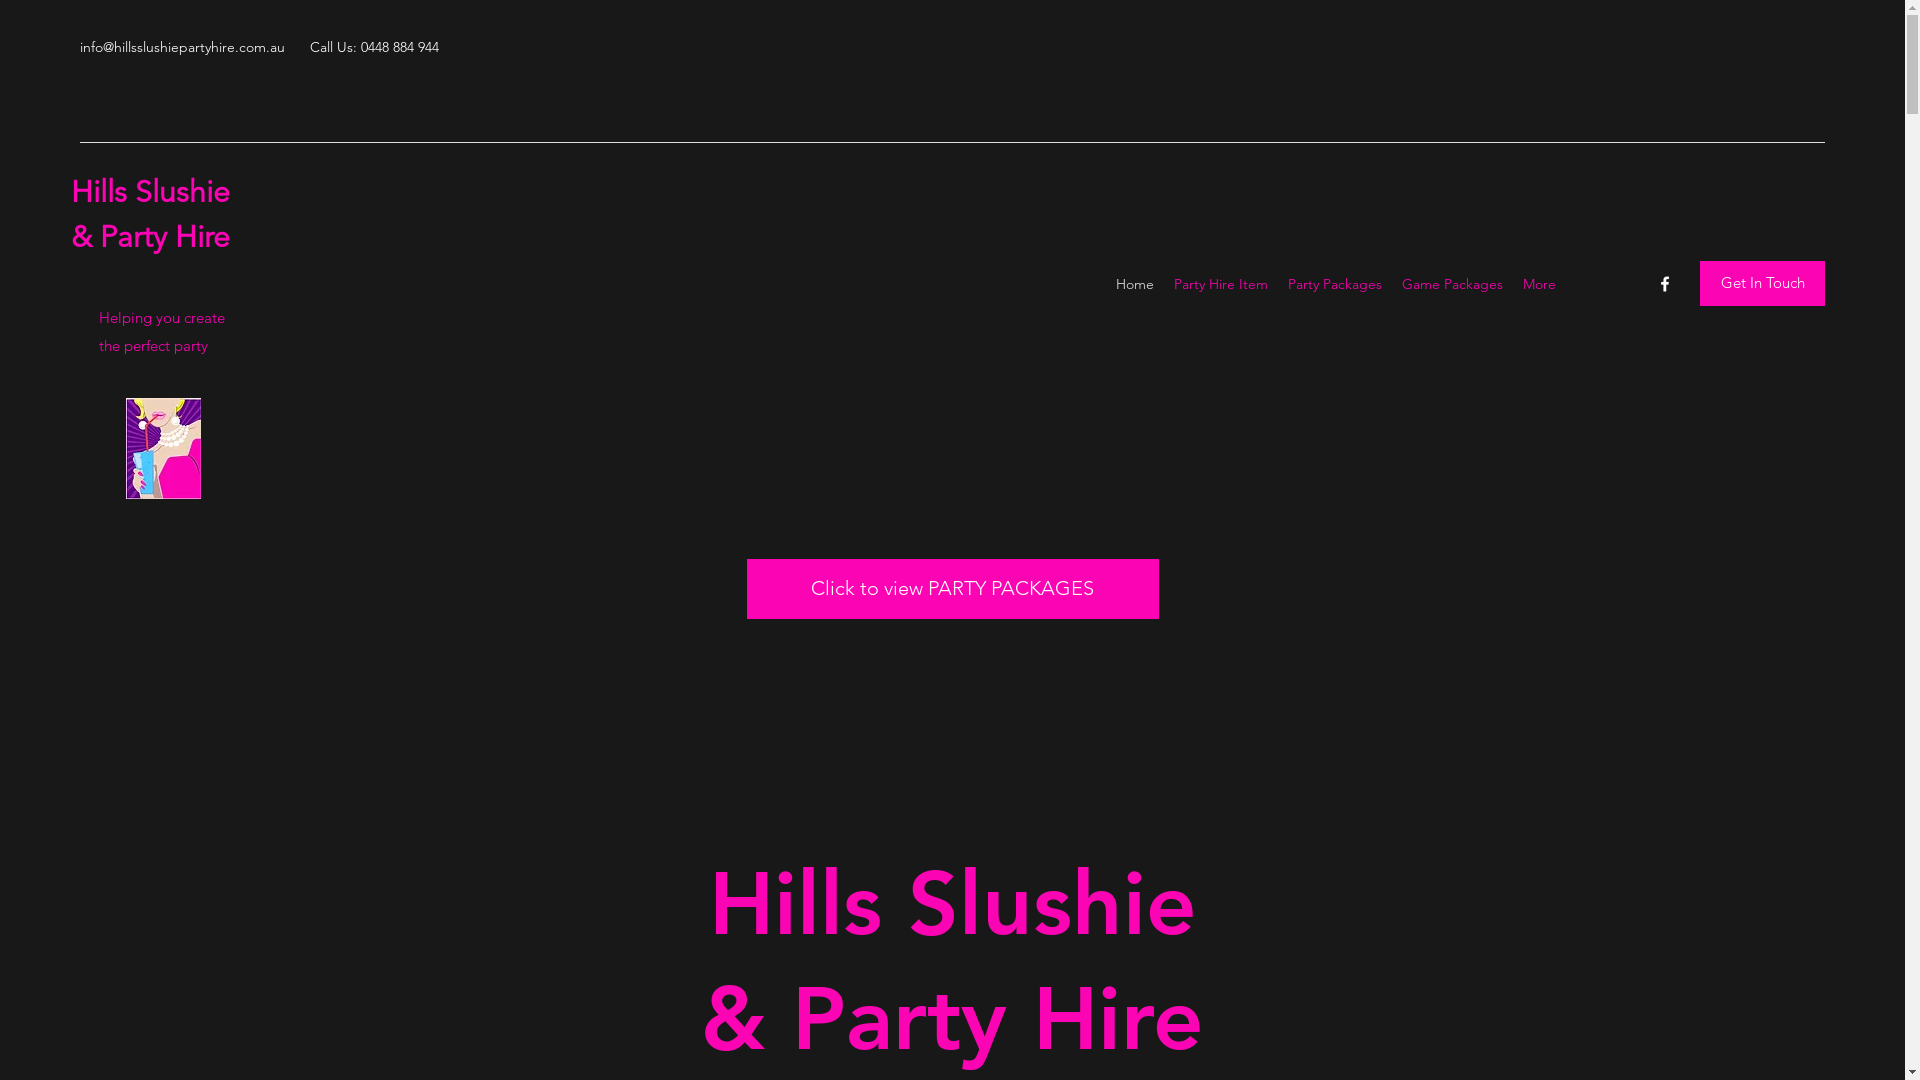 The width and height of the screenshot is (1920, 1080). What do you see at coordinates (1135, 284) in the screenshot?
I see `Home` at bounding box center [1135, 284].